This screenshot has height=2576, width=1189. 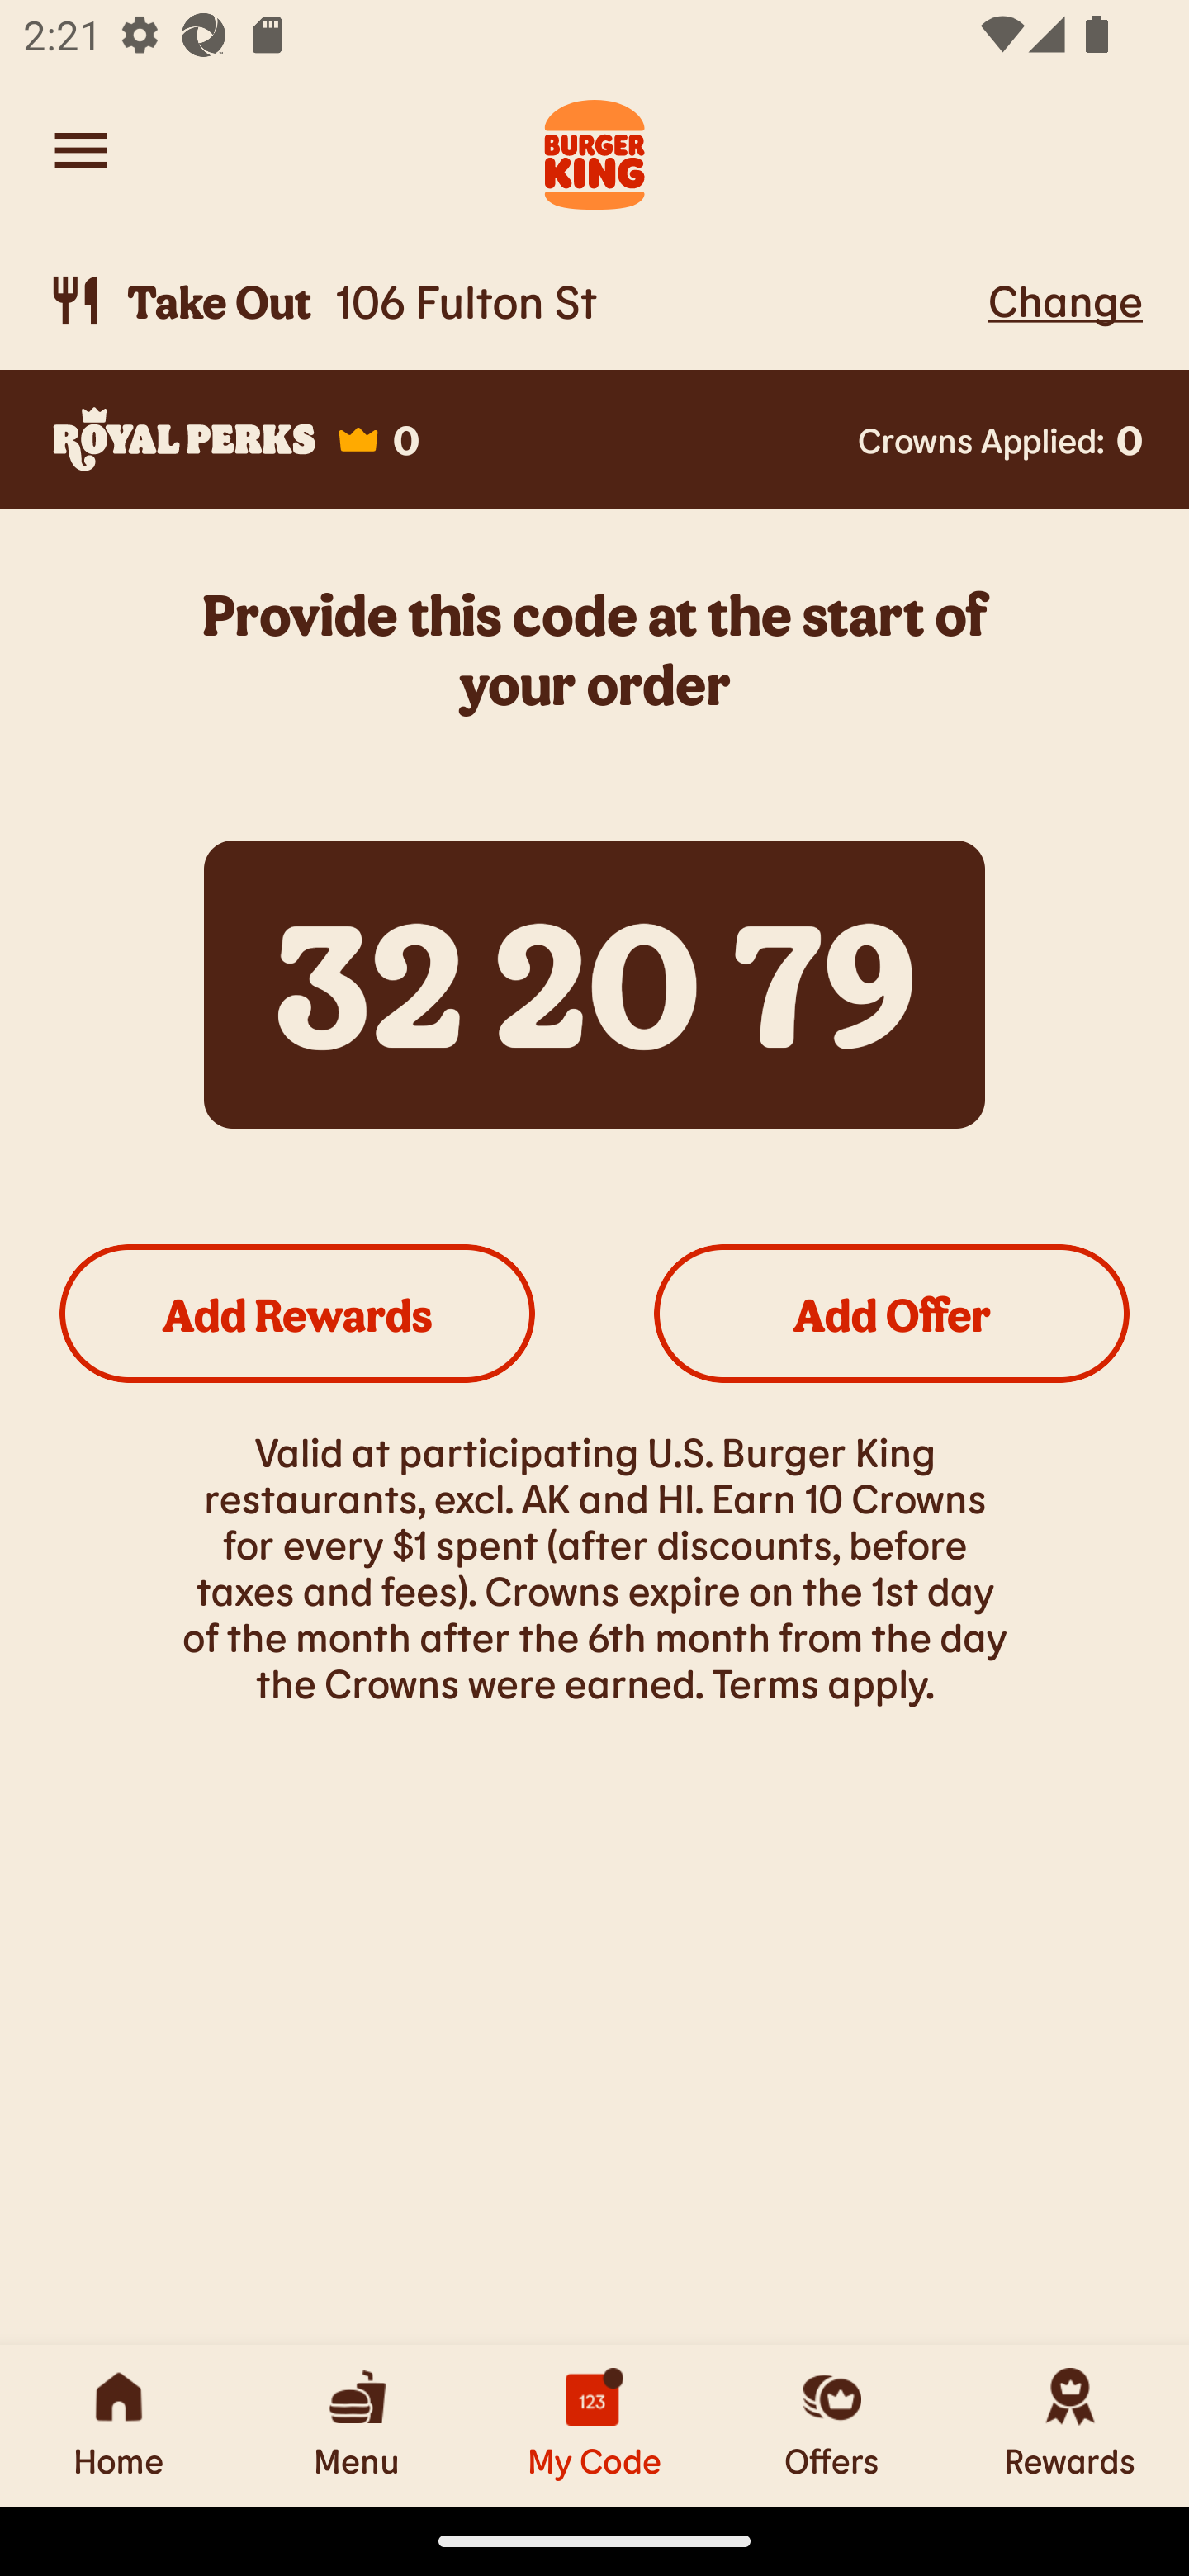 I want to click on Rewards, so click(x=1070, y=2425).